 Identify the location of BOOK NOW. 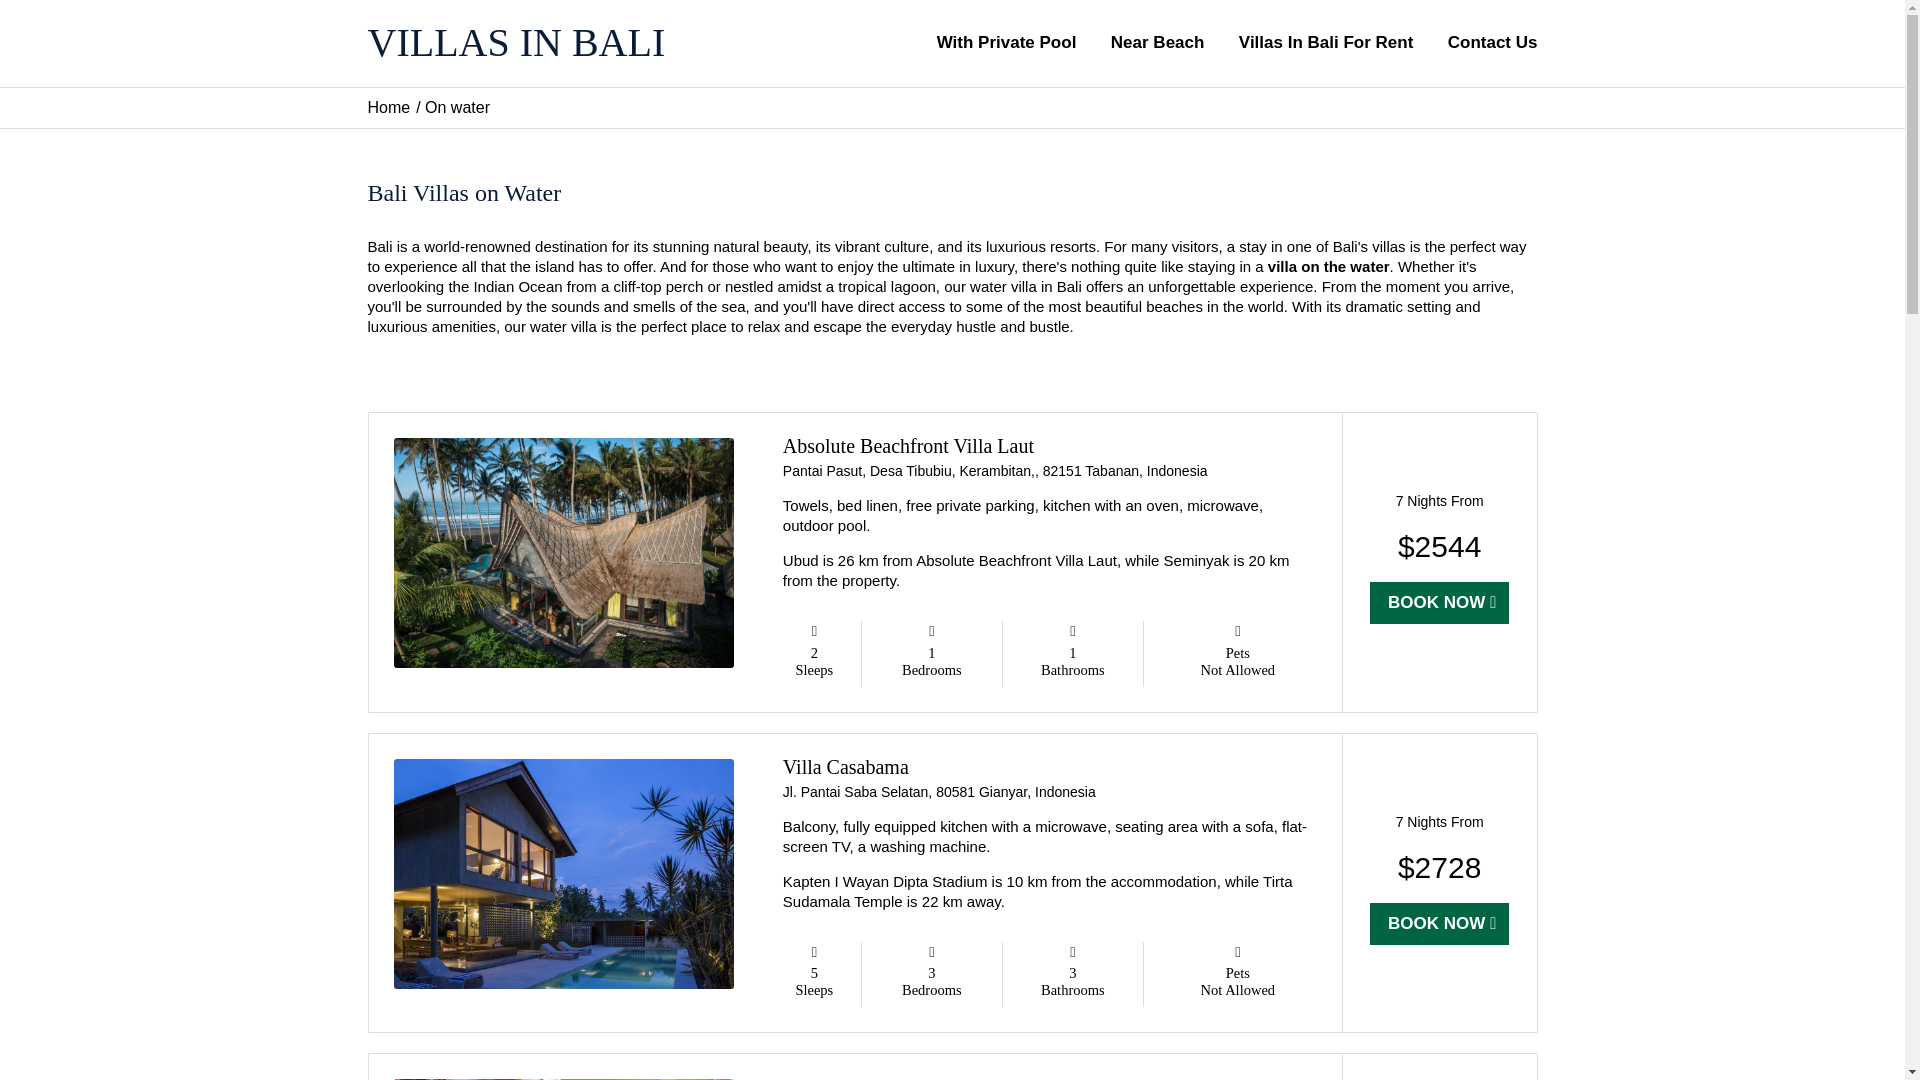
(1440, 924).